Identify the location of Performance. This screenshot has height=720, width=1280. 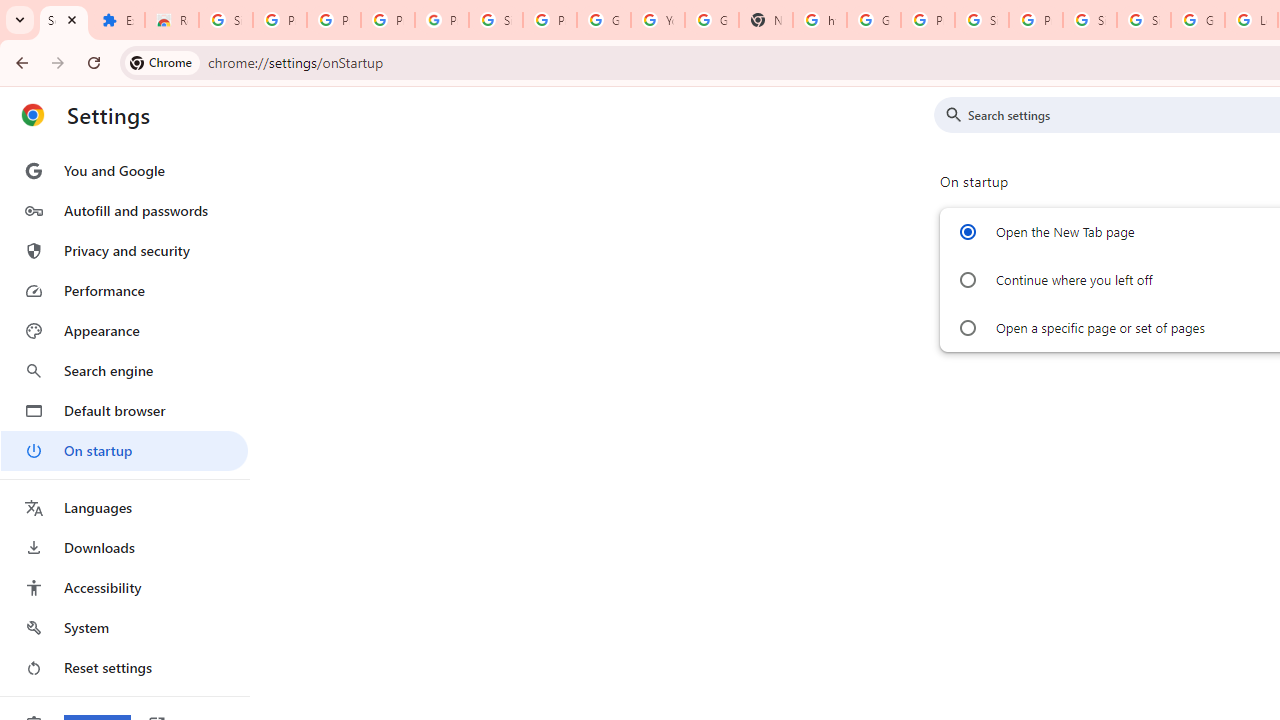
(124, 290).